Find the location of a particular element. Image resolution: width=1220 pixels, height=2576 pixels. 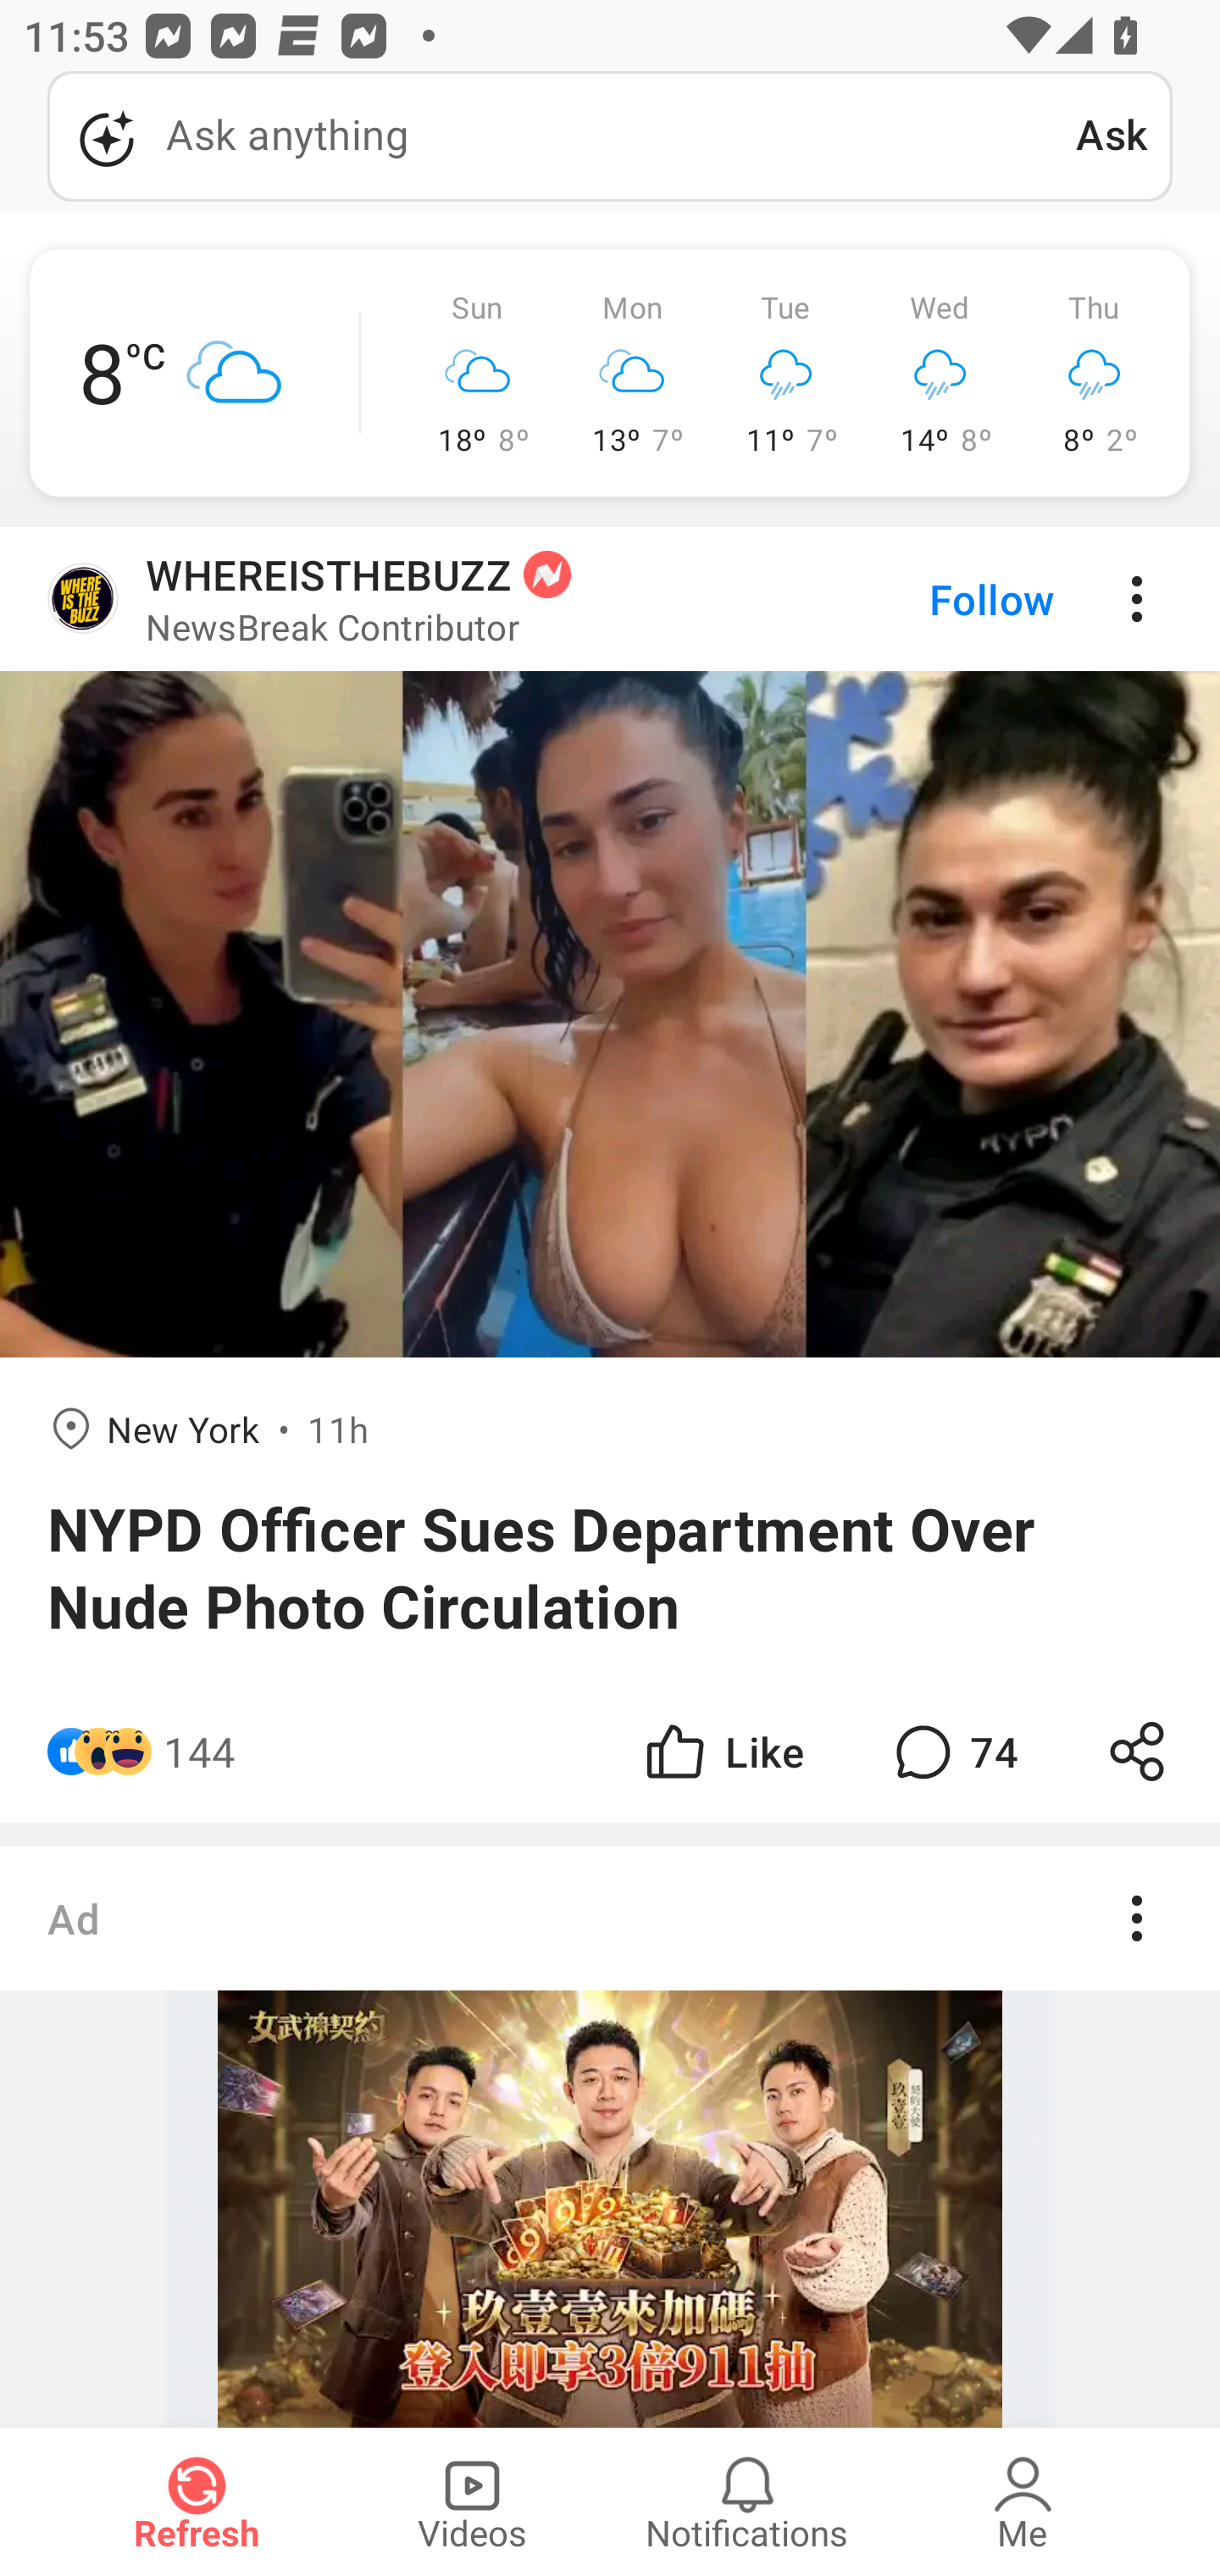

Ask anything is located at coordinates (562, 136).